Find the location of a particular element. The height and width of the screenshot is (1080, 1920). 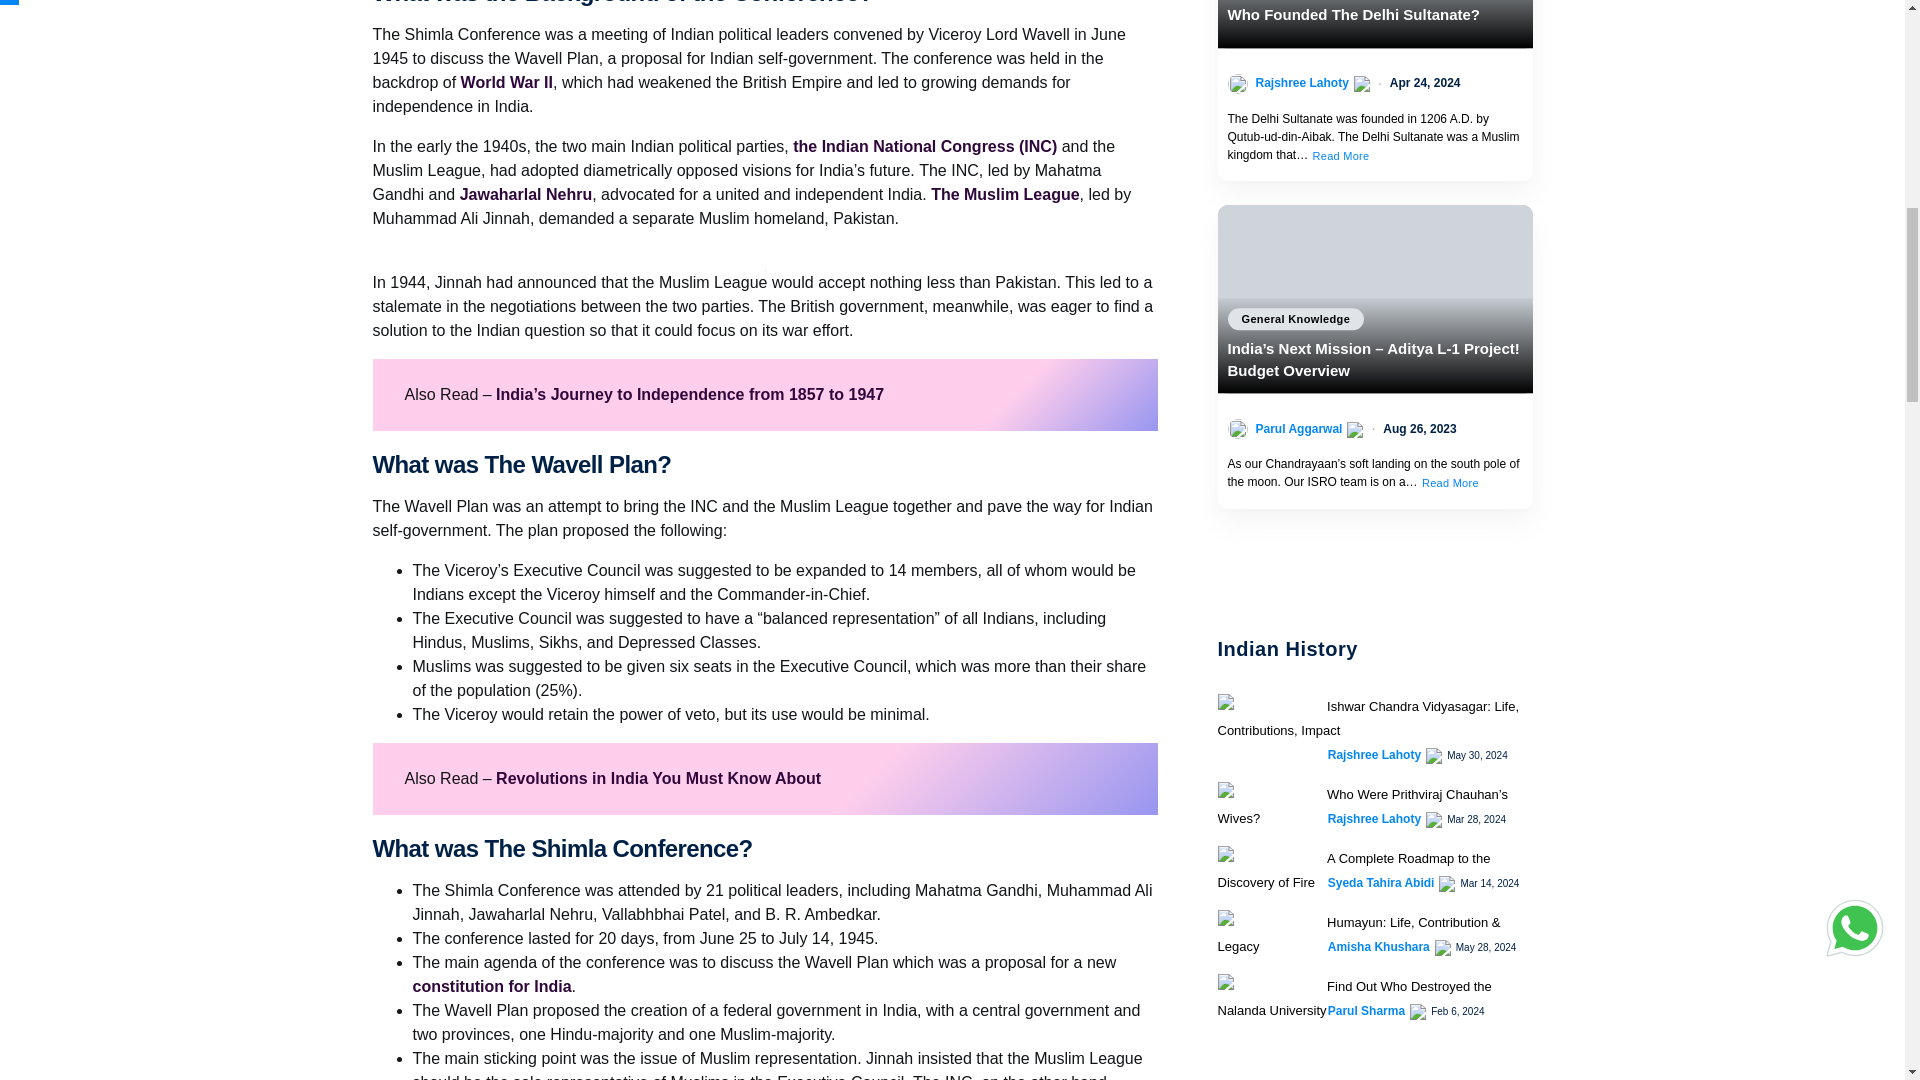

View all posts by Rajshree Lahoty is located at coordinates (1302, 82).